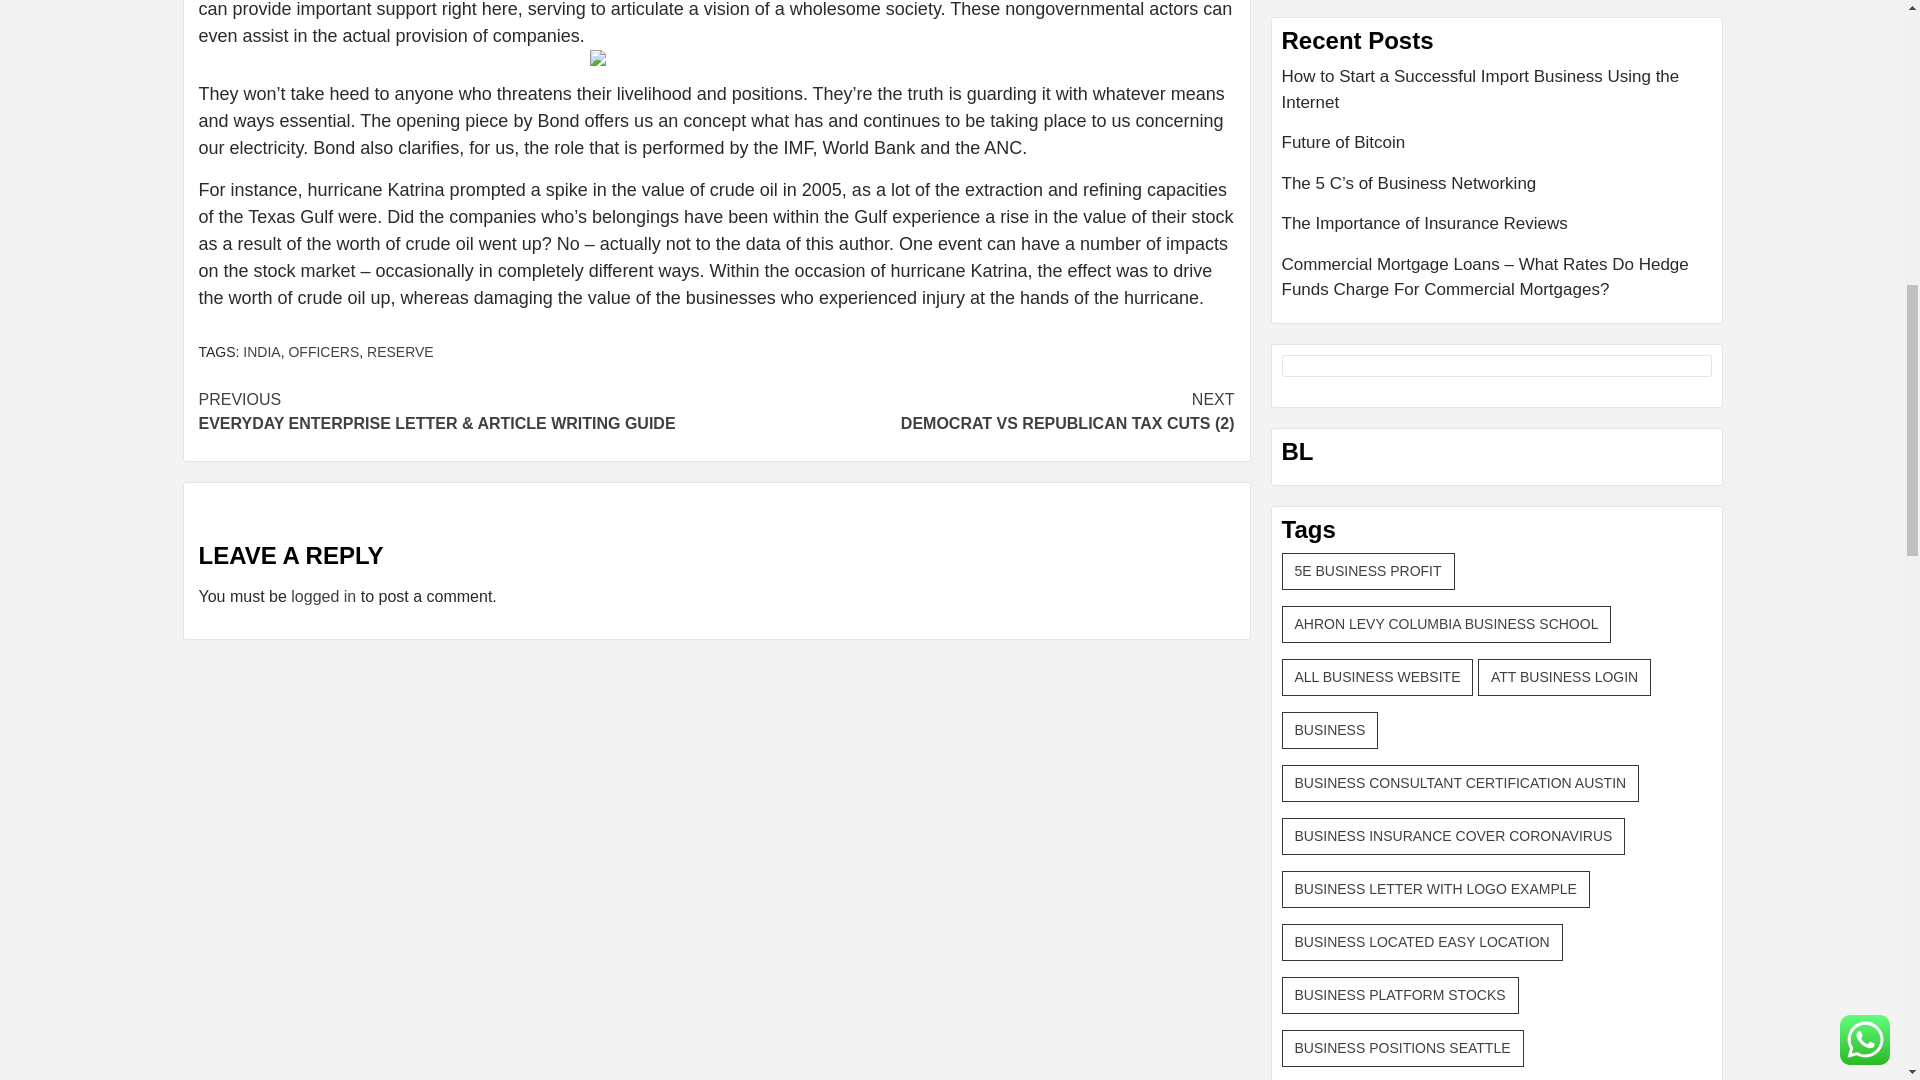 The image size is (1920, 1080). I want to click on Future of Bitcoin, so click(1497, 150).